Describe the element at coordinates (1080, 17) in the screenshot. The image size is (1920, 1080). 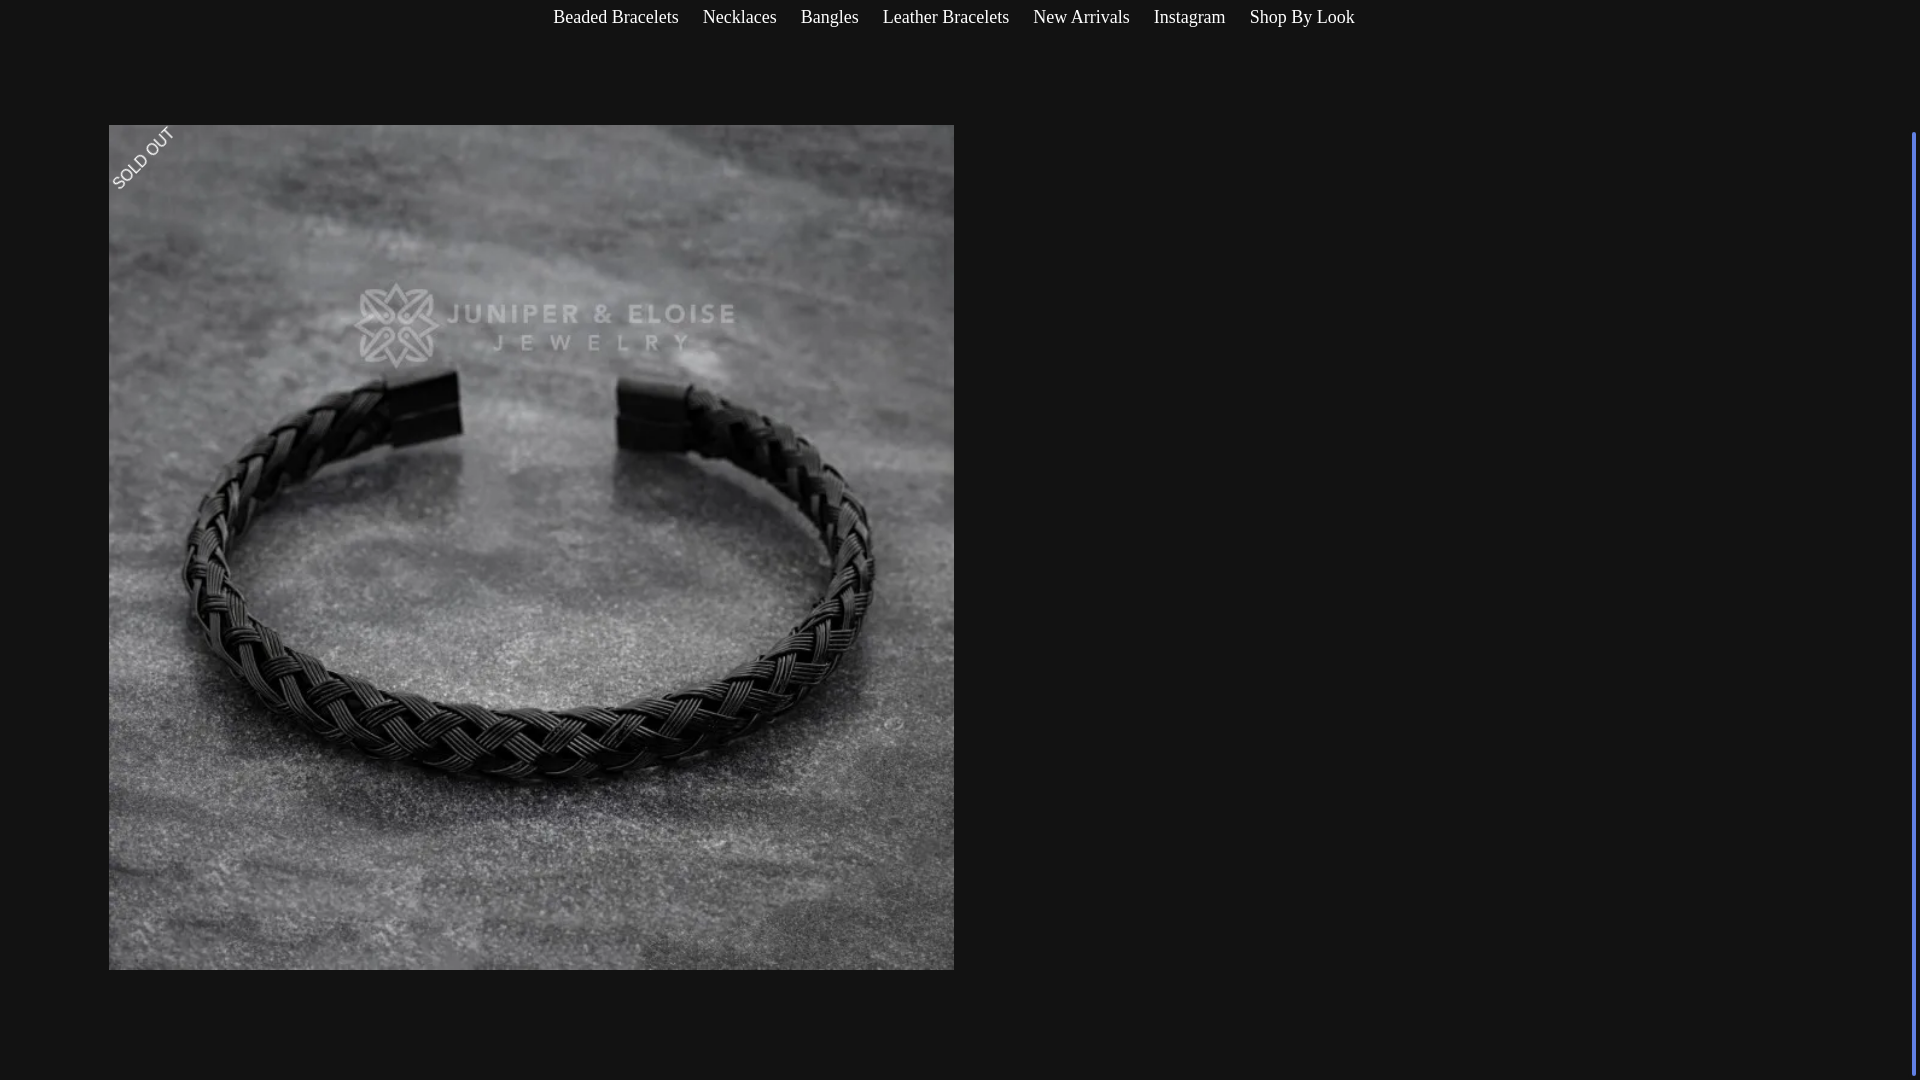
I see `New Arrivals` at that location.